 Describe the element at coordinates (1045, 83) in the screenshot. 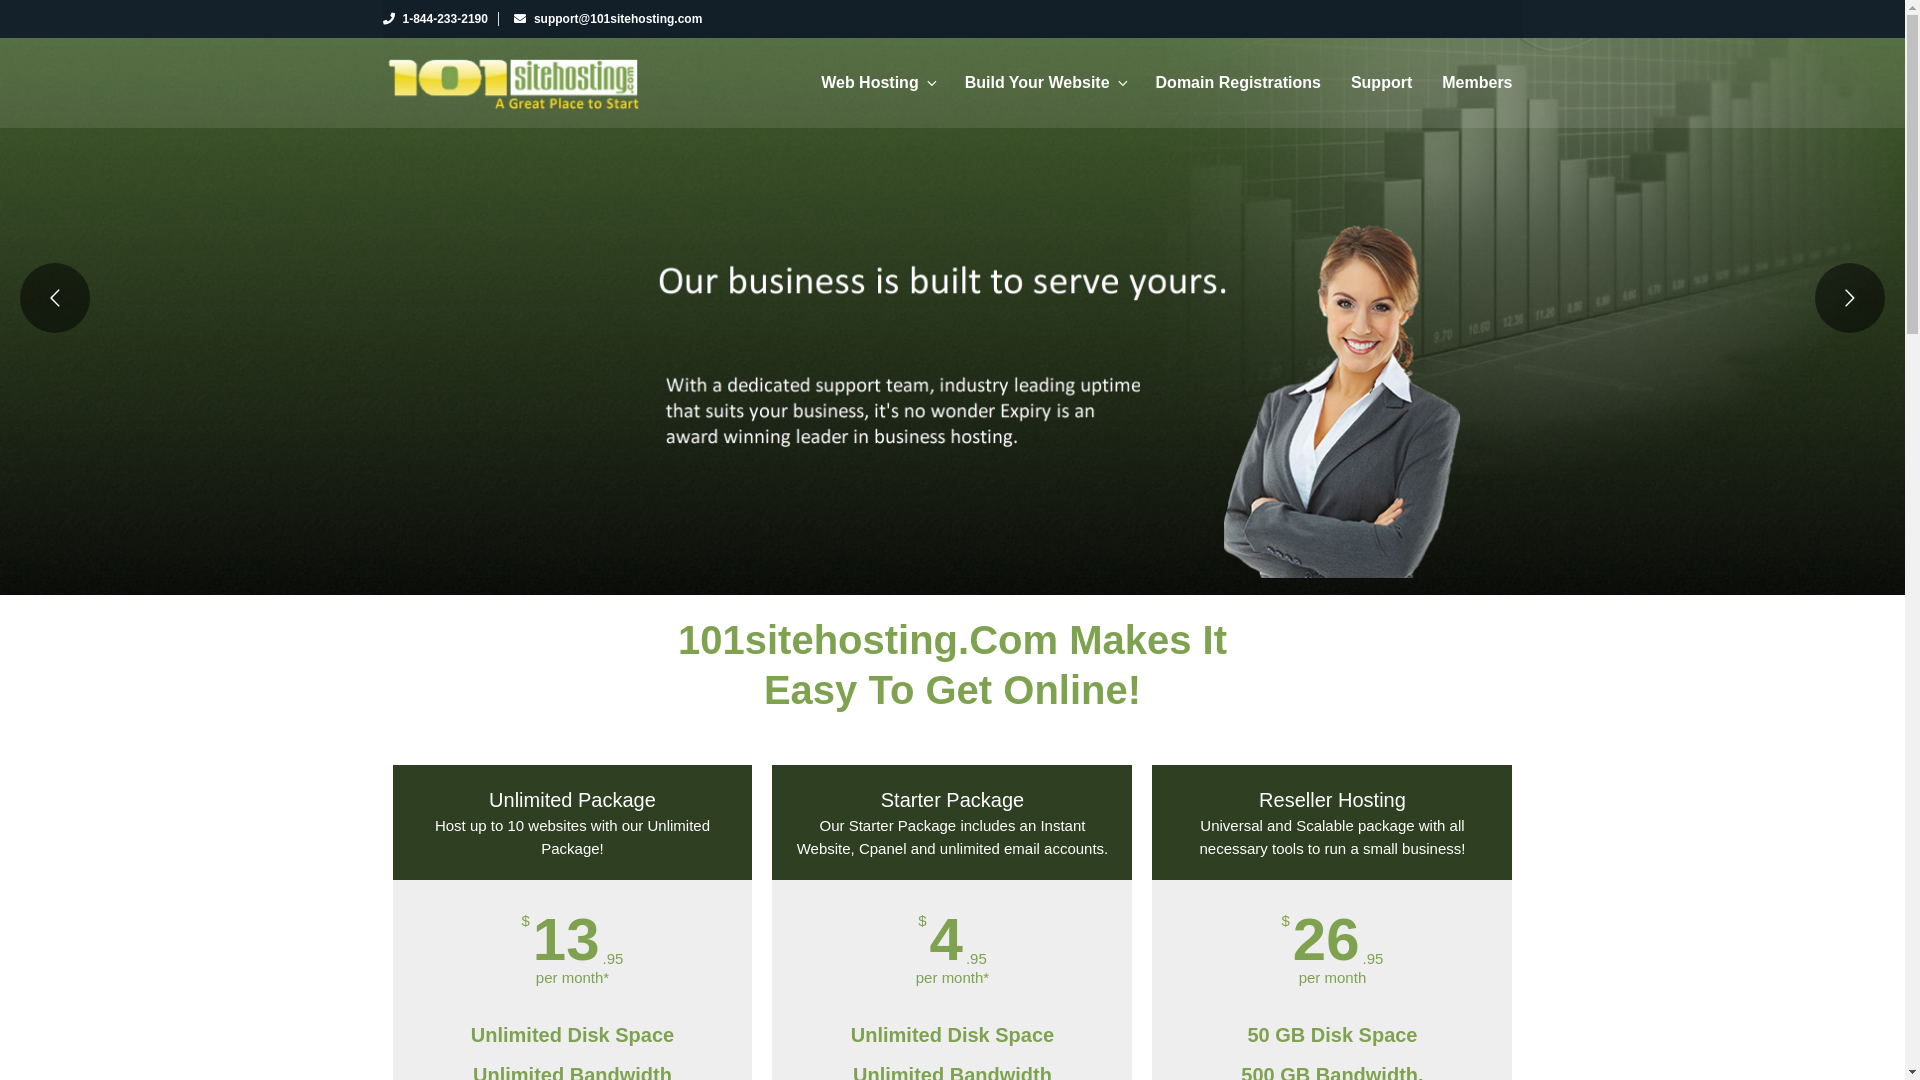

I see `Build Your Website` at that location.